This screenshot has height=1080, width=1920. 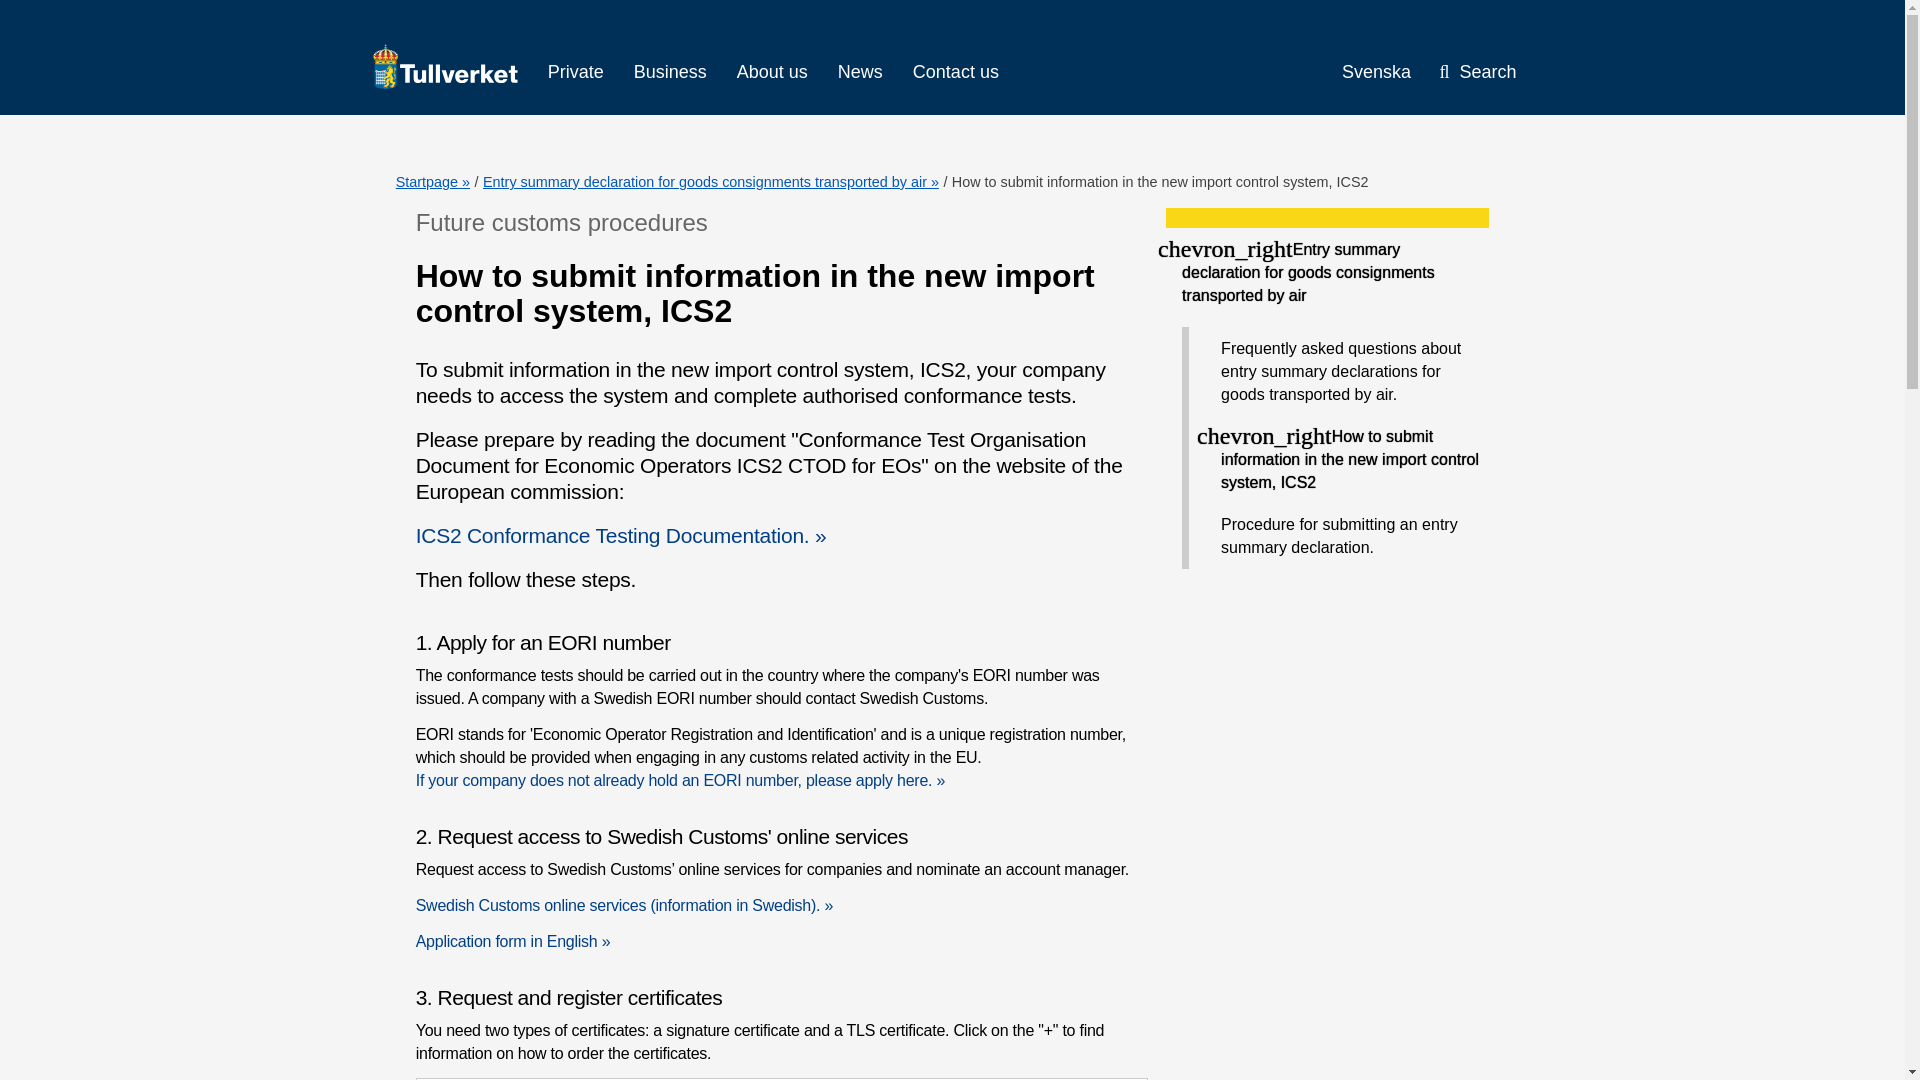 I want to click on Business, so click(x=670, y=72).